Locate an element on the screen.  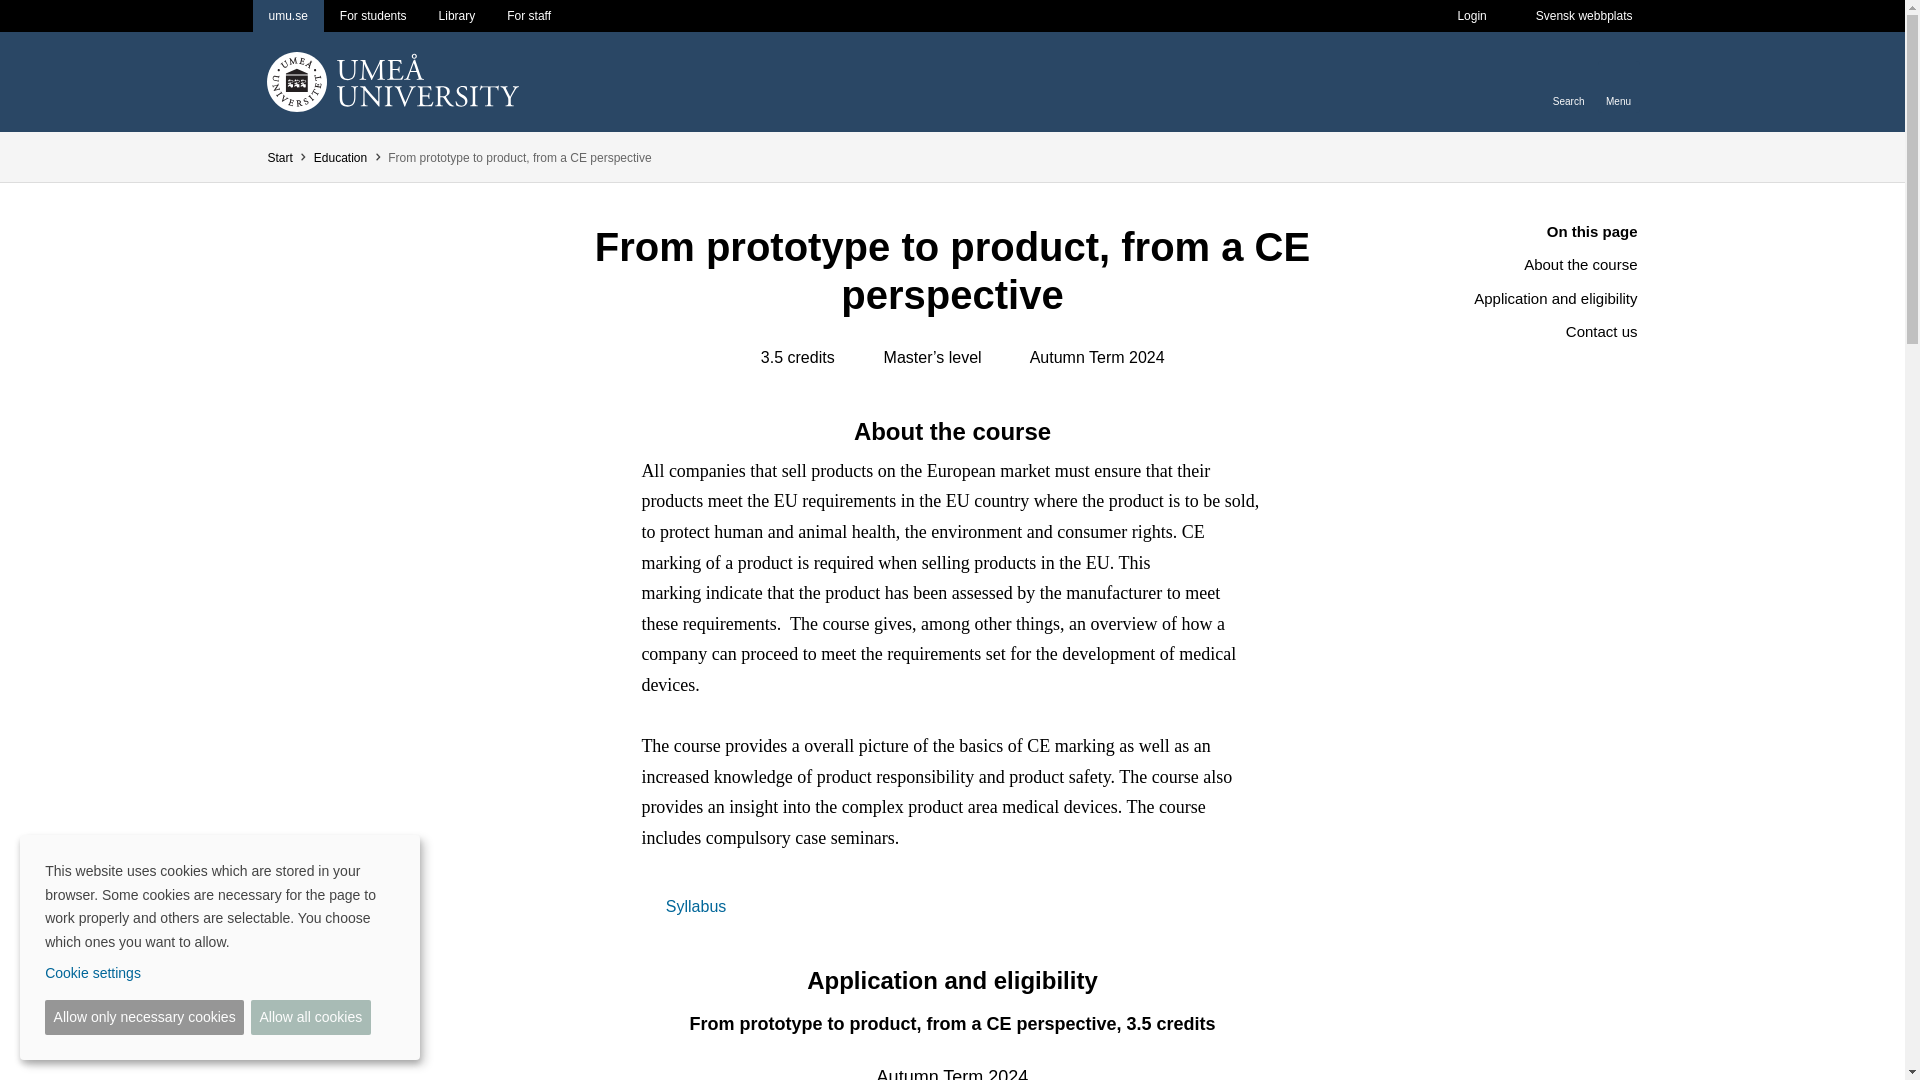
Login is located at coordinates (1470, 16).